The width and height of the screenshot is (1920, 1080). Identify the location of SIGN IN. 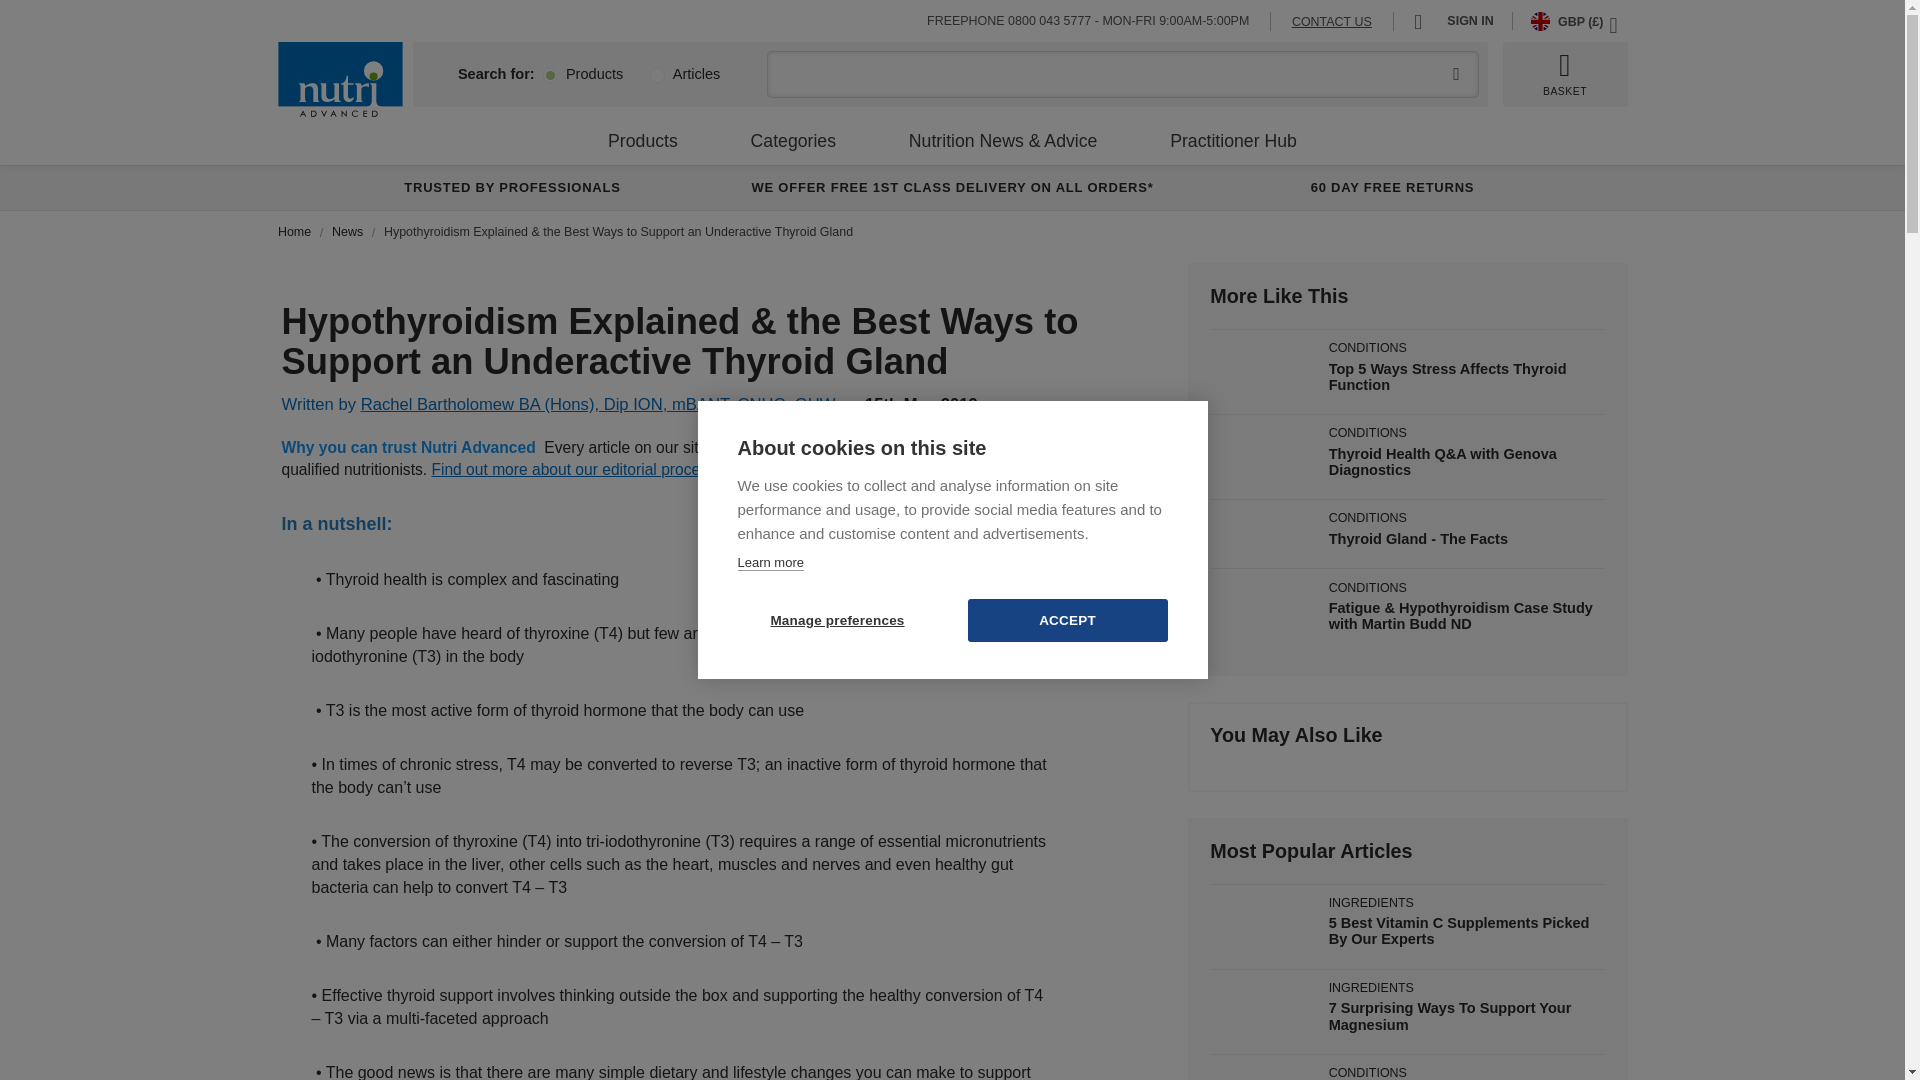
(1470, 21).